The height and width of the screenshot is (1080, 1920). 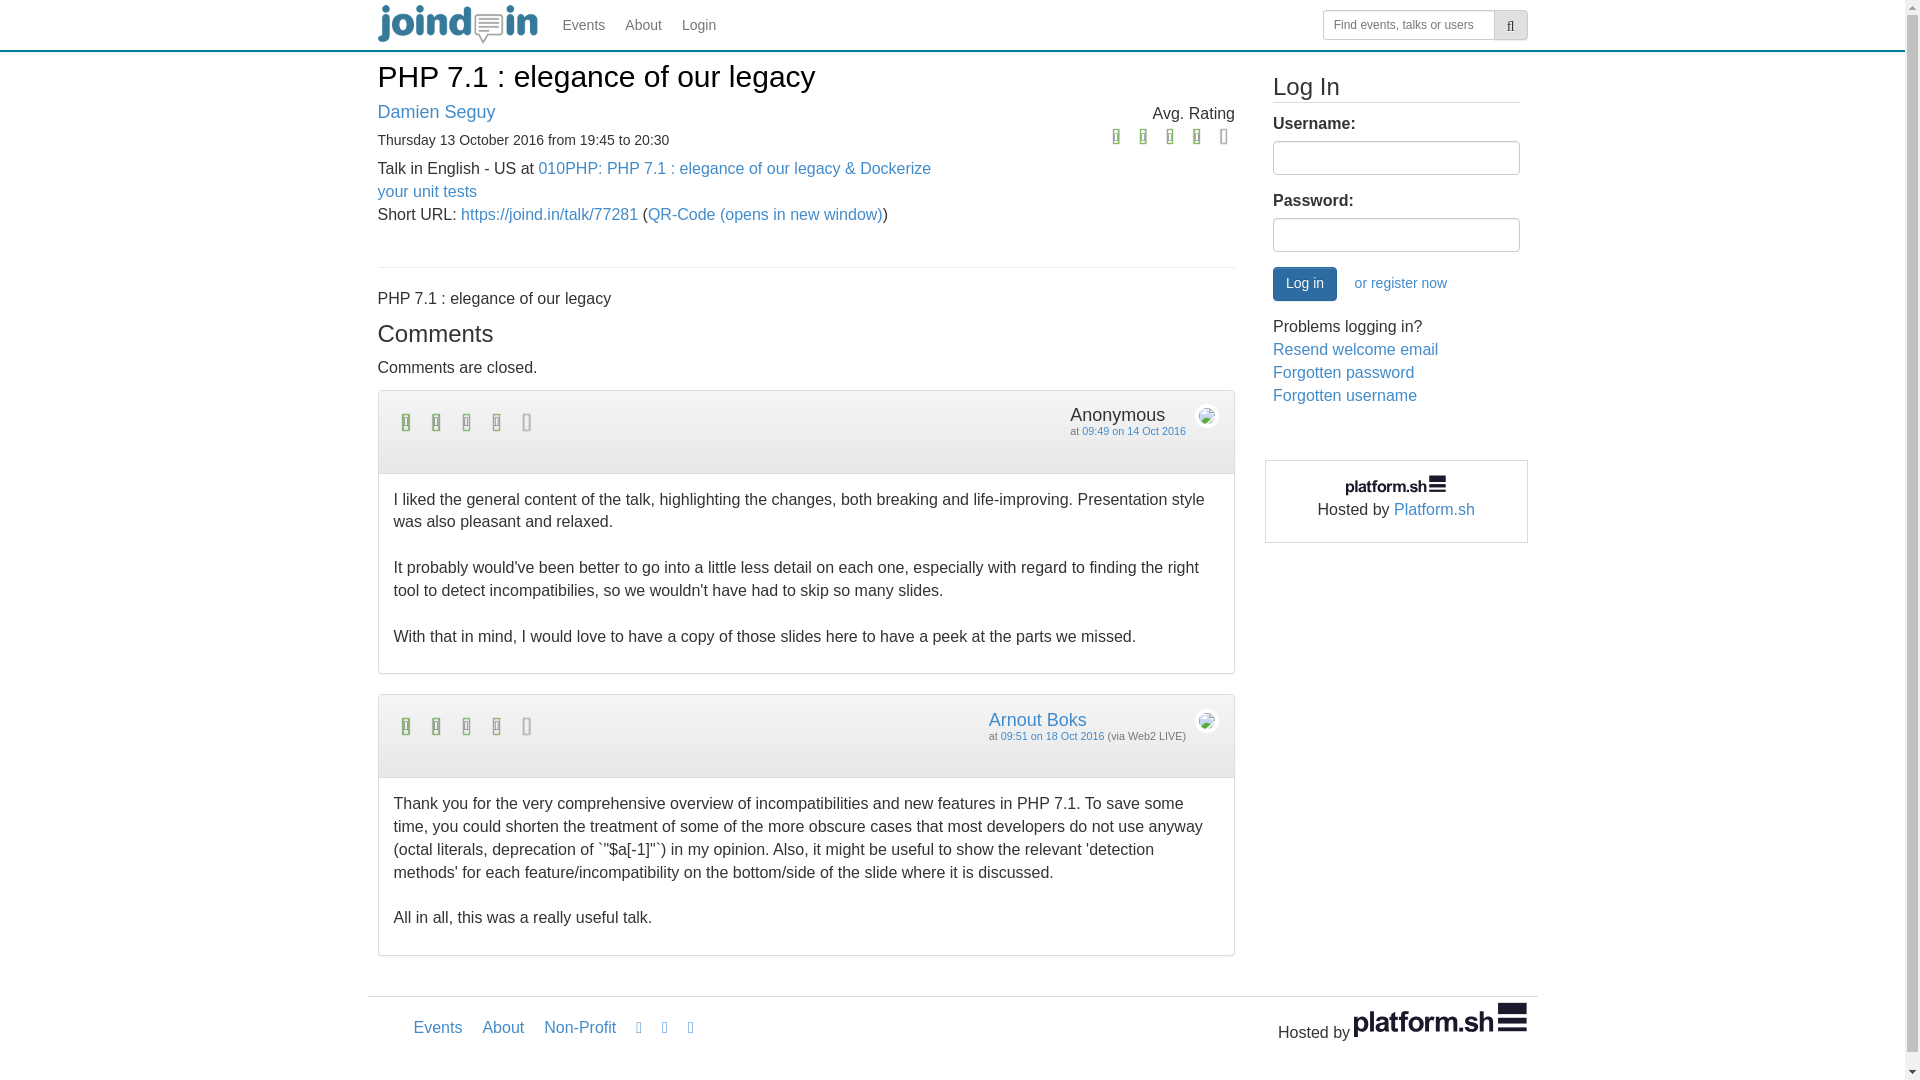 I want to click on Events, so click(x=438, y=1028).